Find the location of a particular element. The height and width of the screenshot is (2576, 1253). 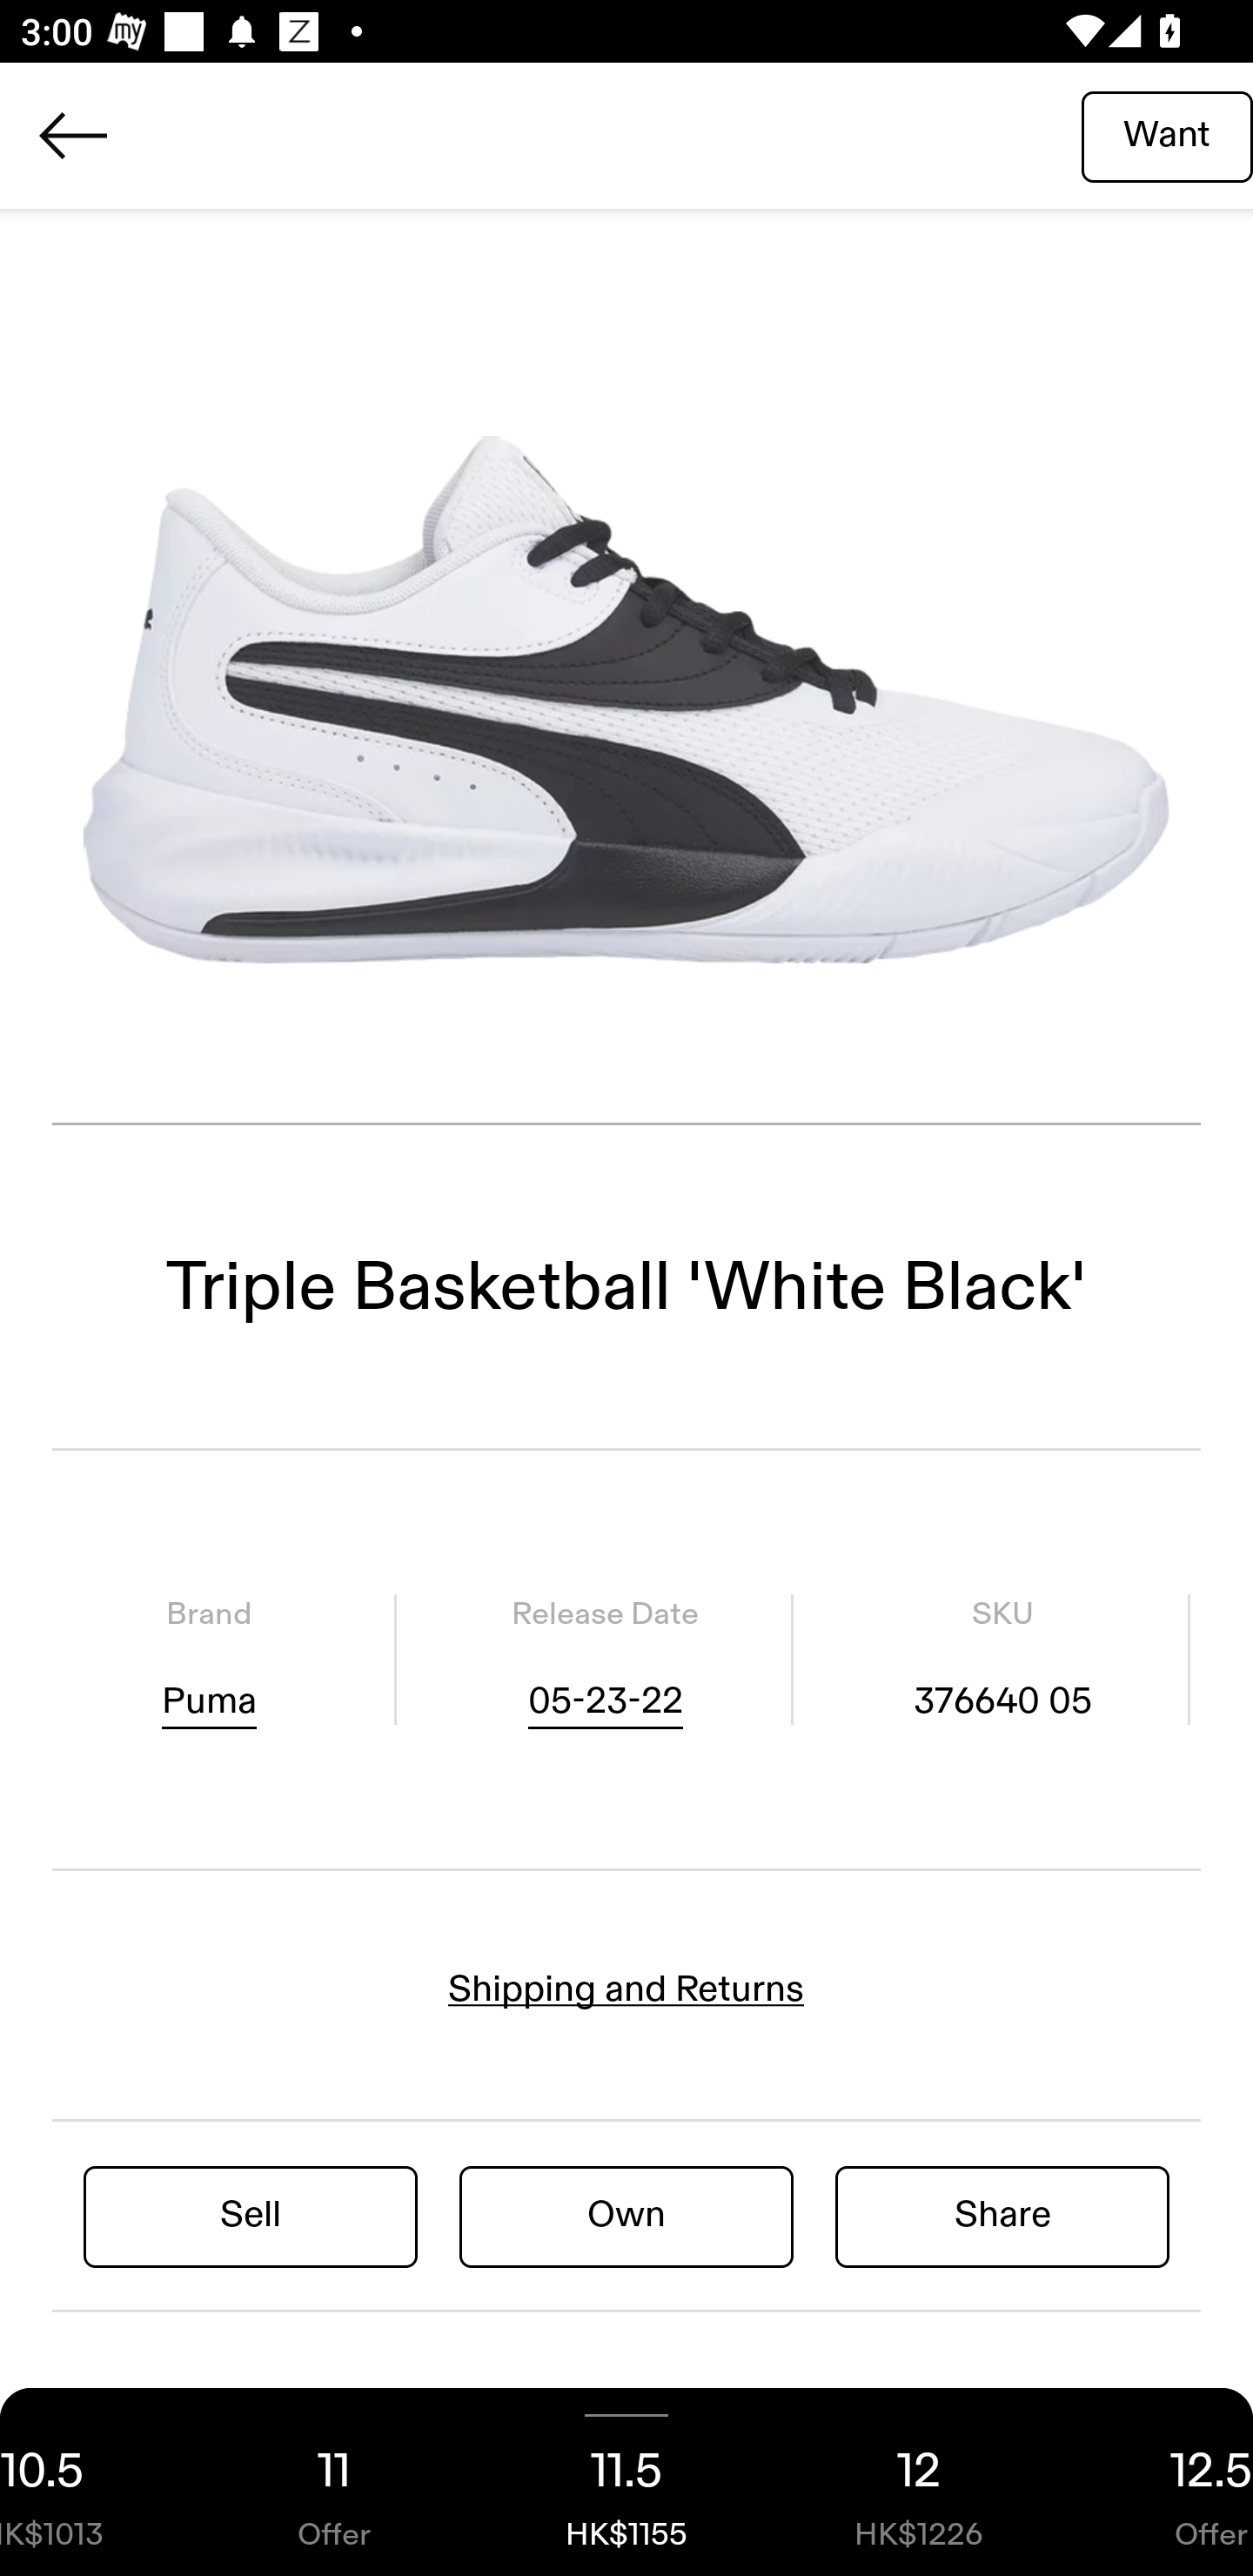

Brand Puma is located at coordinates (209, 1659).